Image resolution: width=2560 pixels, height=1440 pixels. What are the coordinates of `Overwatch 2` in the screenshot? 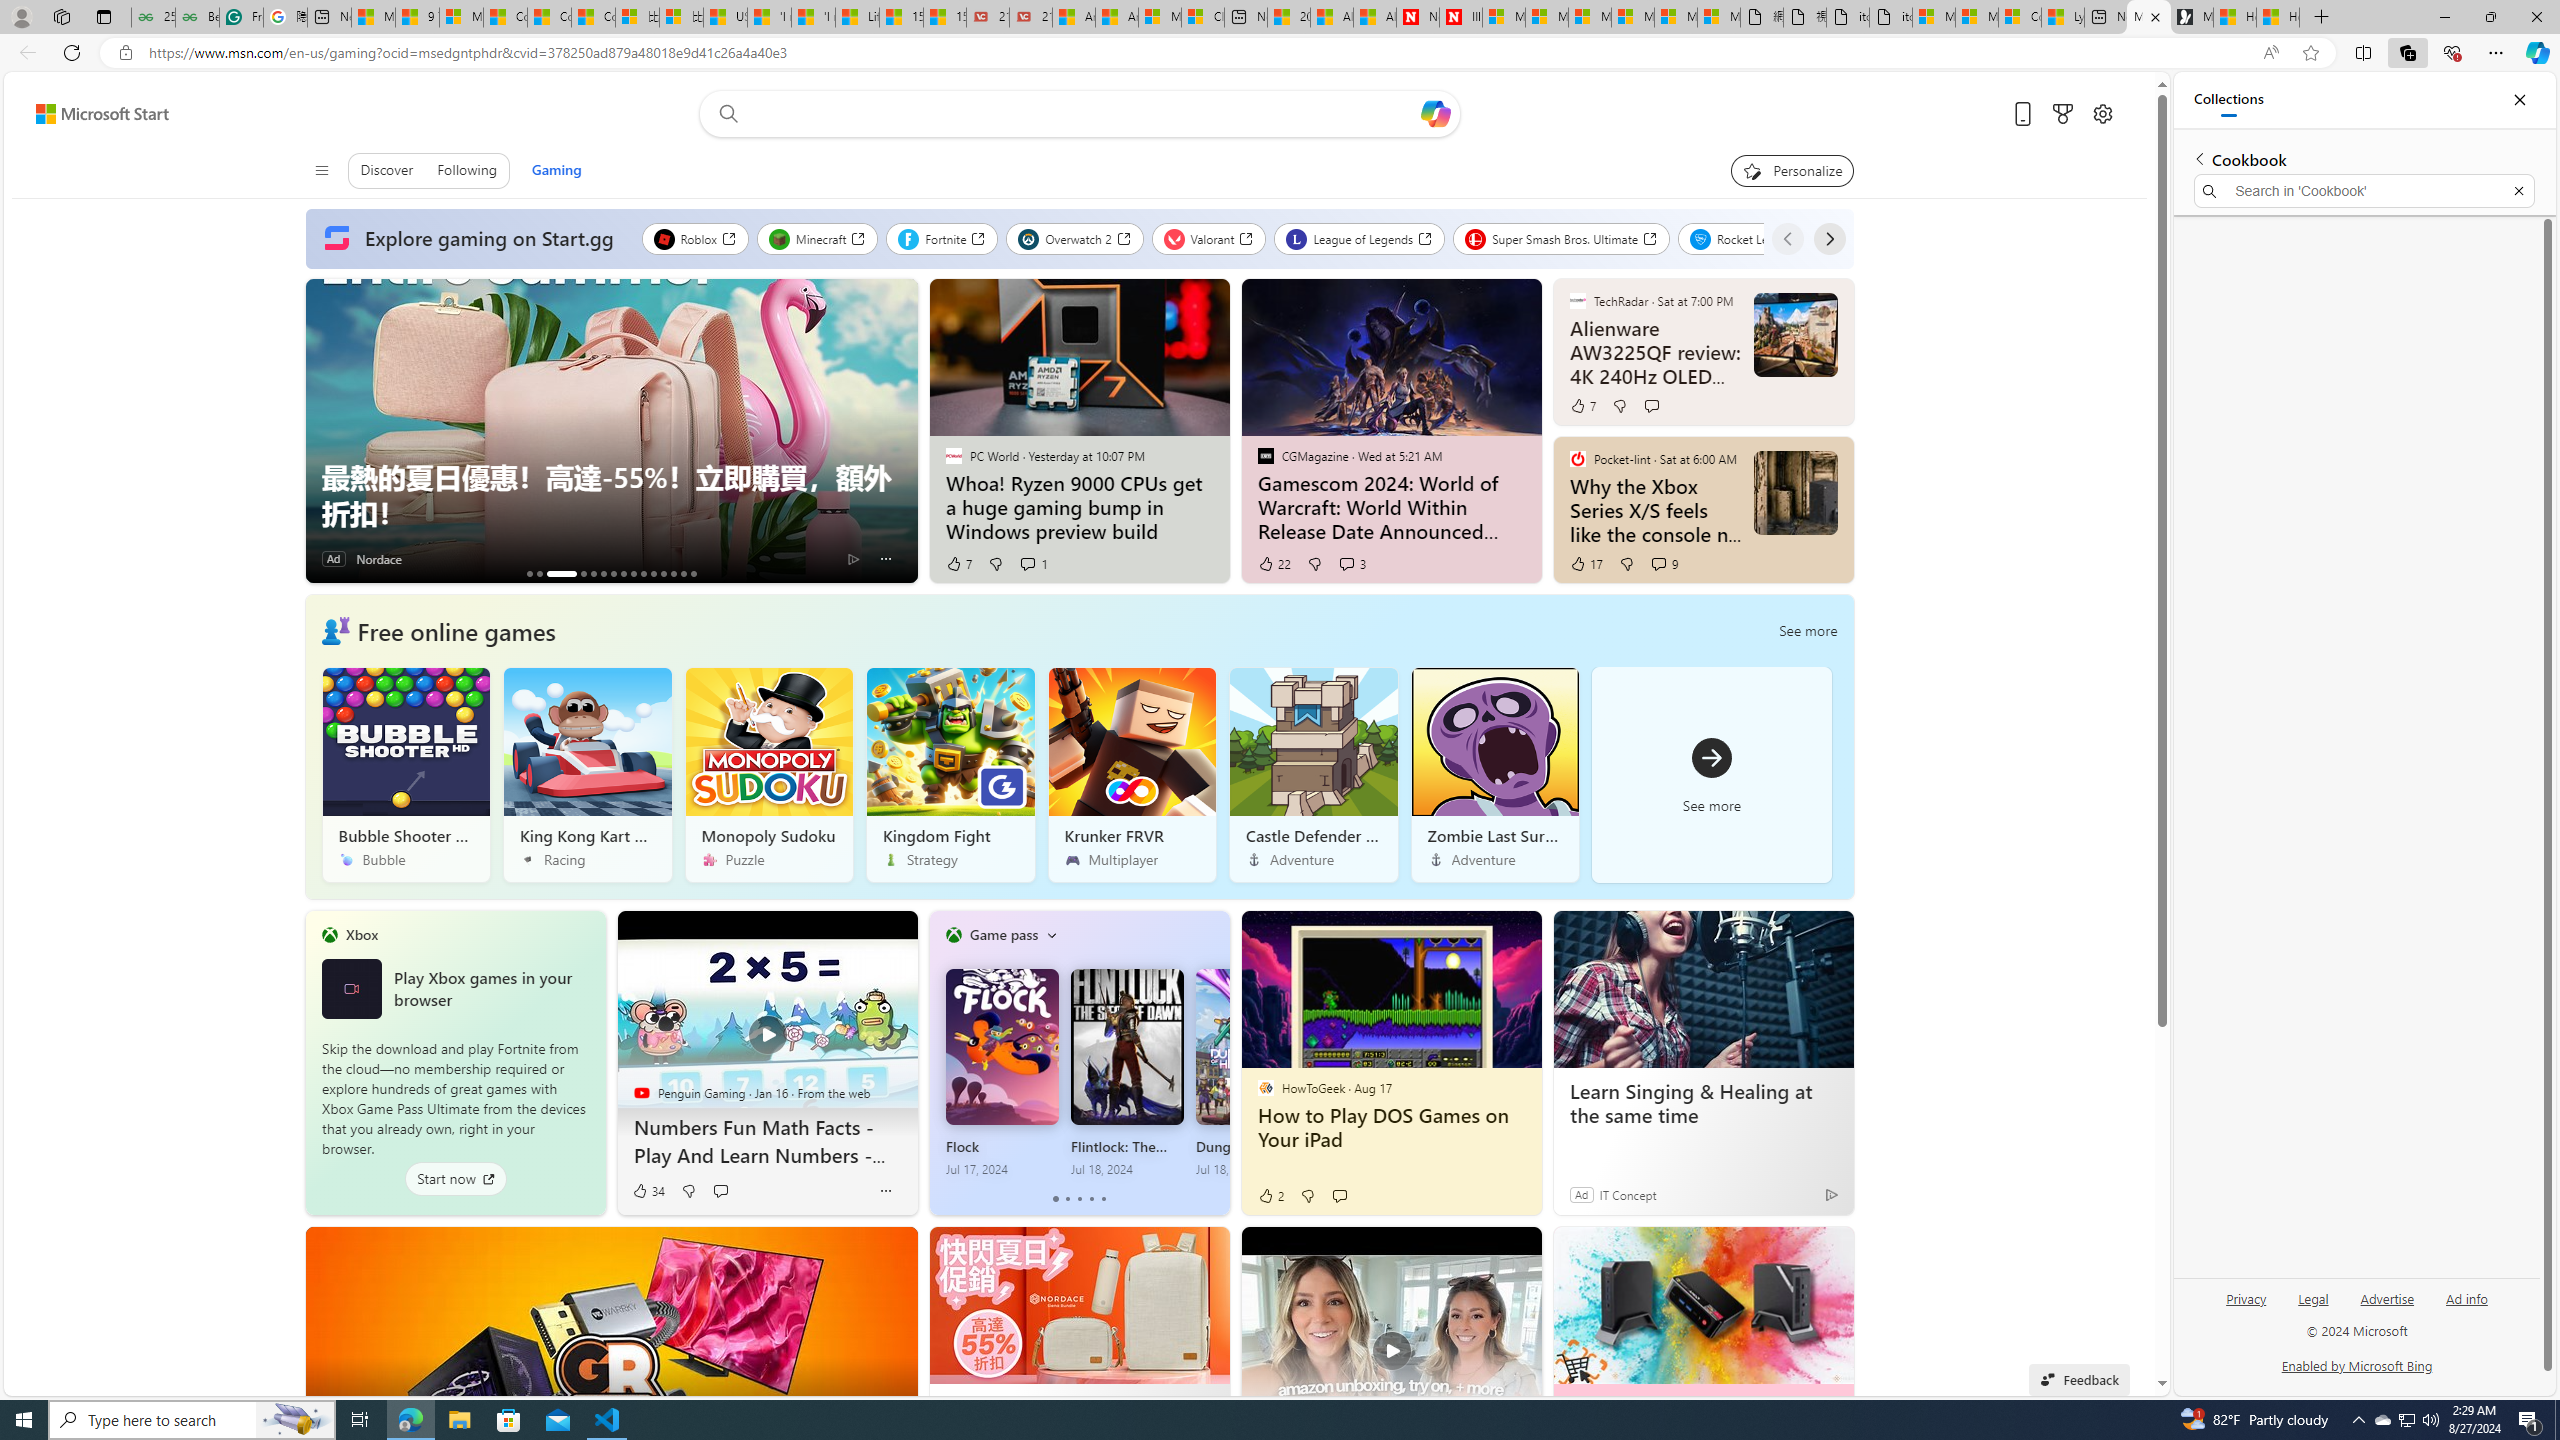 It's located at (1074, 238).